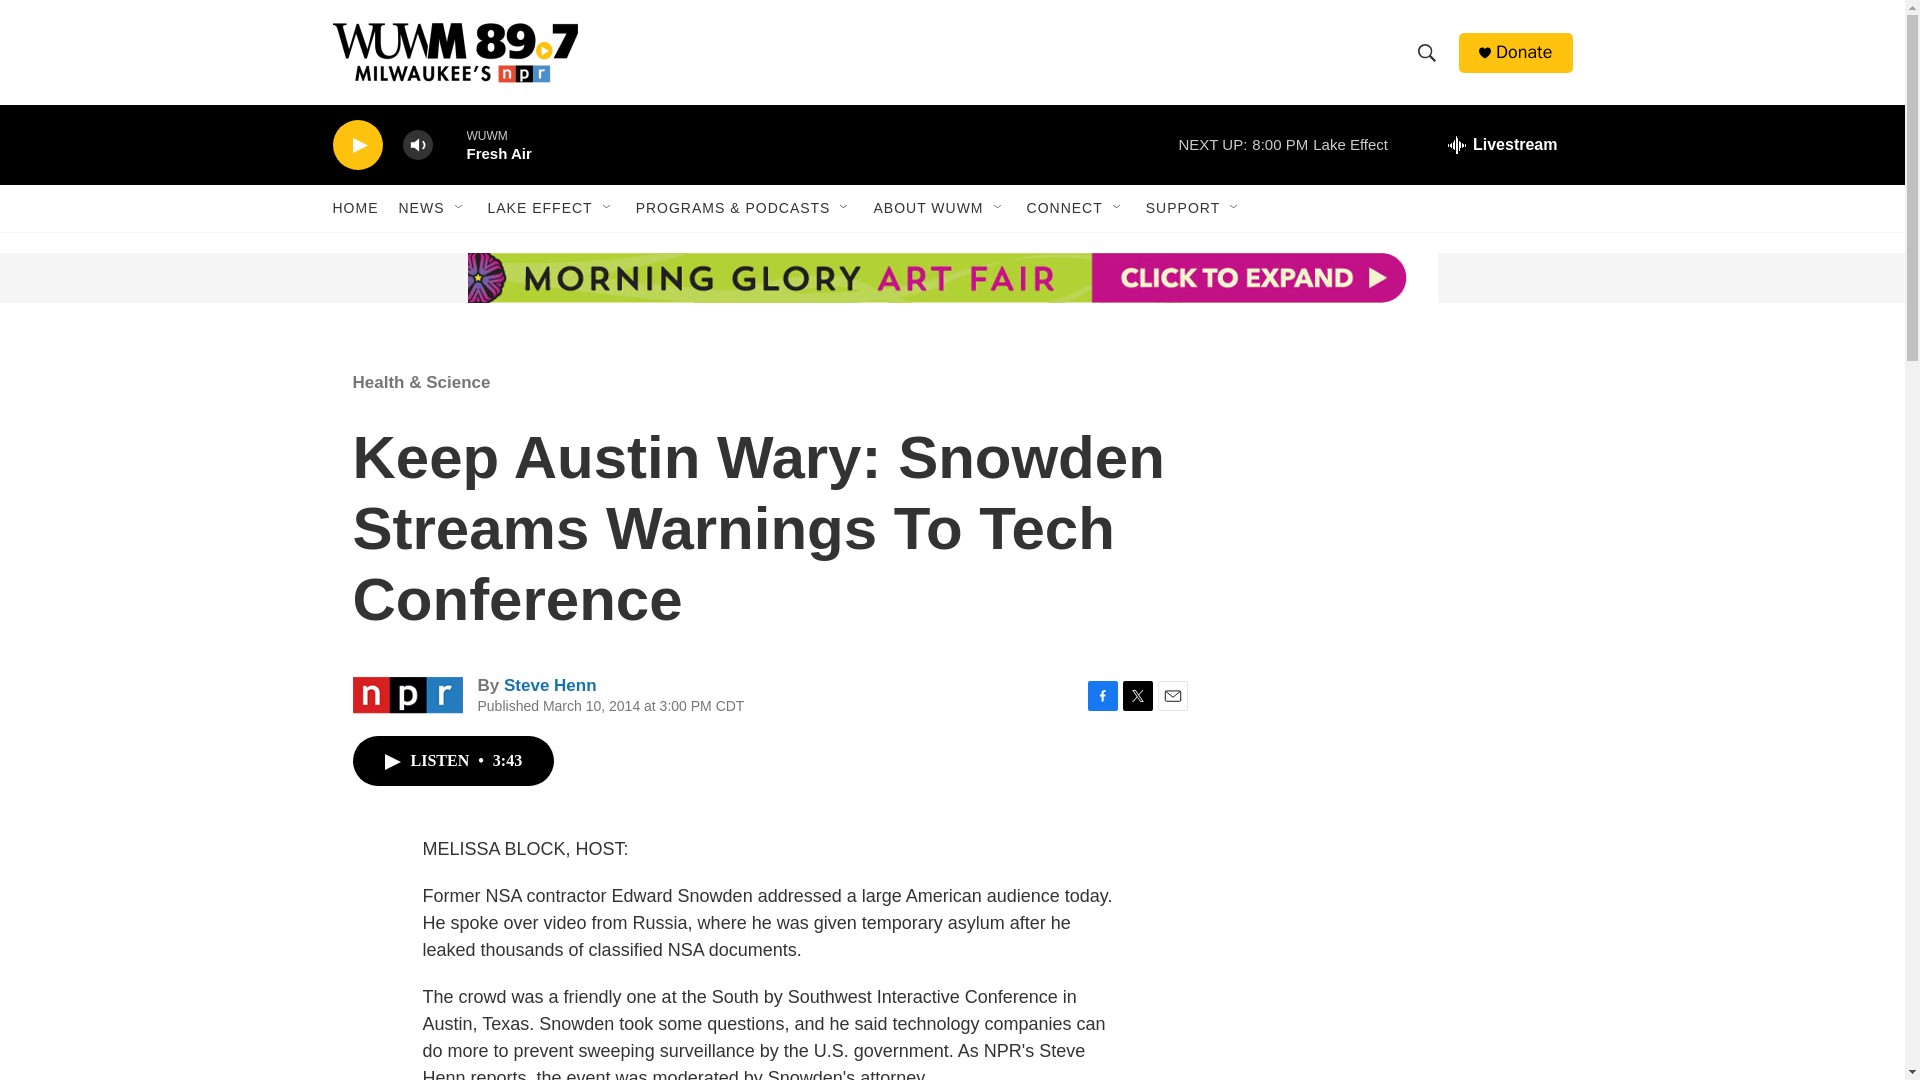 The image size is (1920, 1080). What do you see at coordinates (1401, 802) in the screenshot?
I see `3rd party ad content` at bounding box center [1401, 802].